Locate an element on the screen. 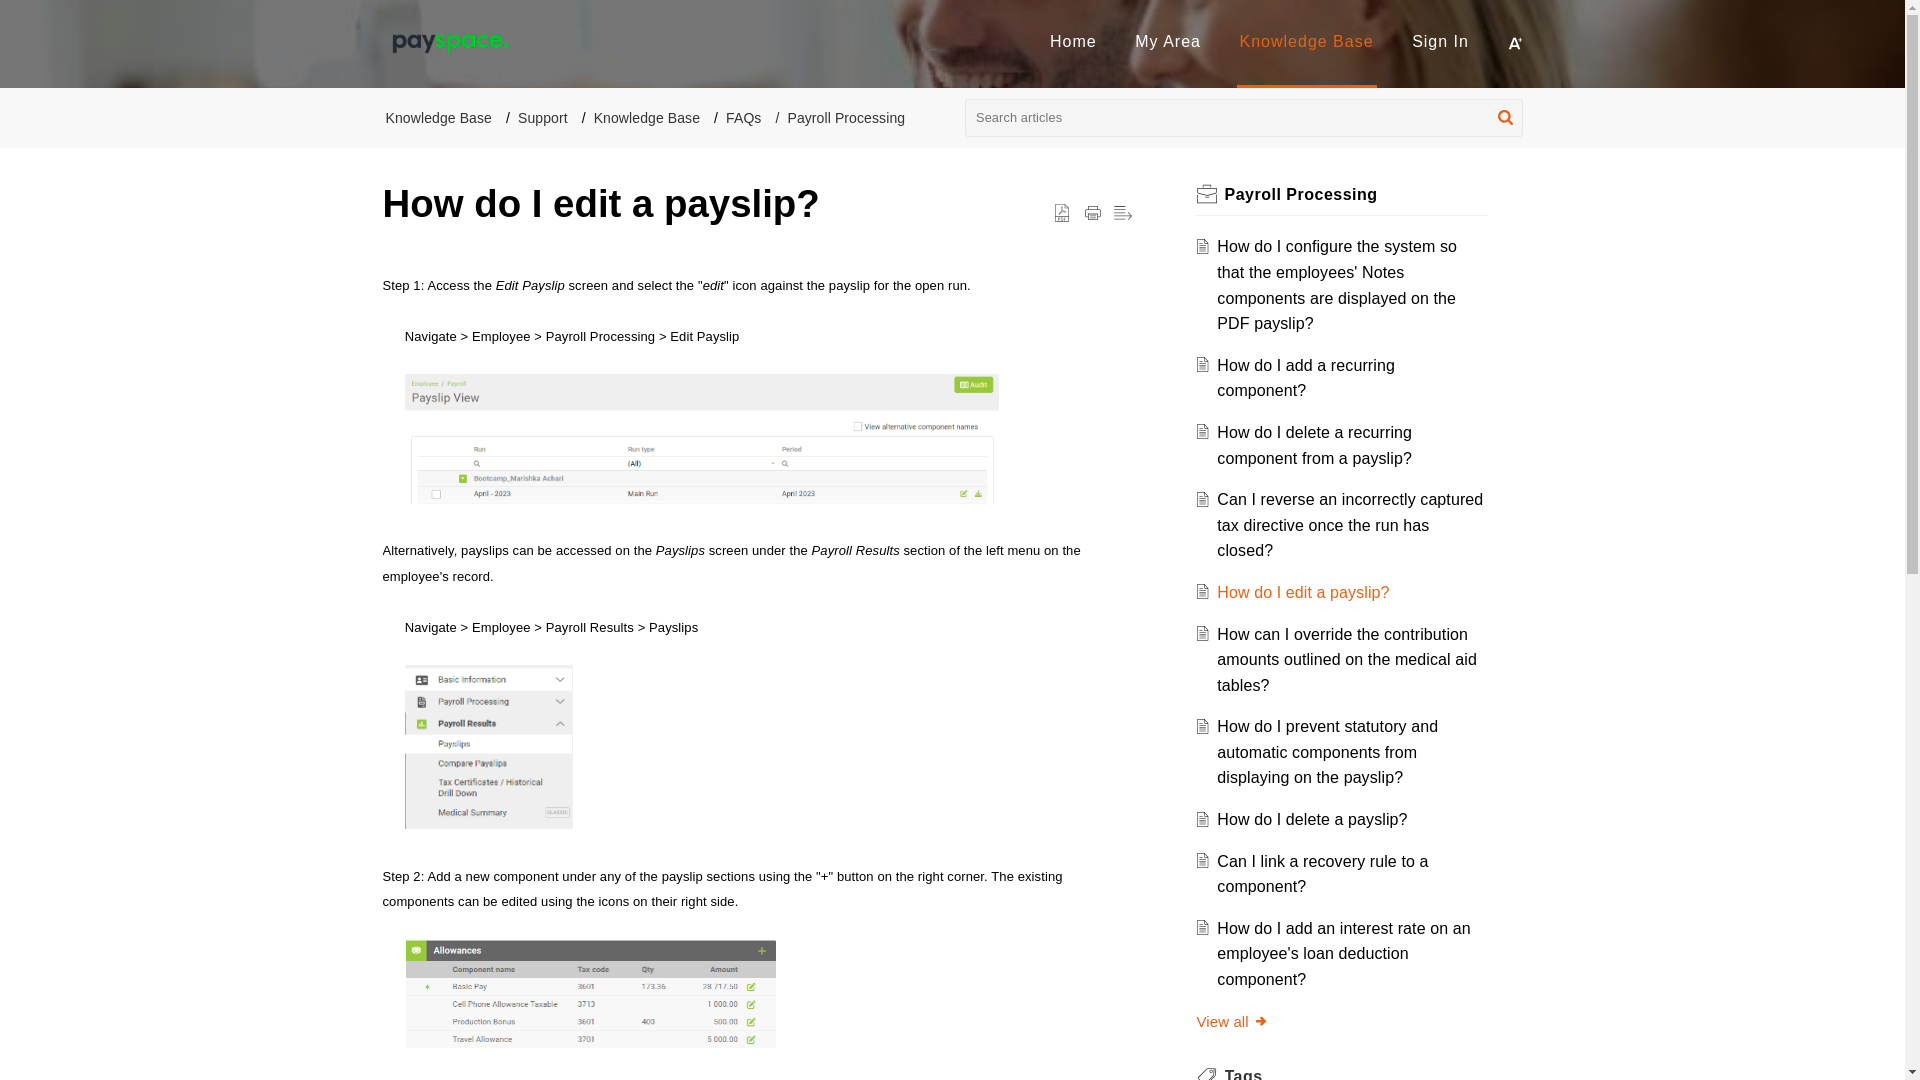 Image resolution: width=1920 pixels, height=1080 pixels. Can I link a recovery rule to a component? is located at coordinates (1322, 874).